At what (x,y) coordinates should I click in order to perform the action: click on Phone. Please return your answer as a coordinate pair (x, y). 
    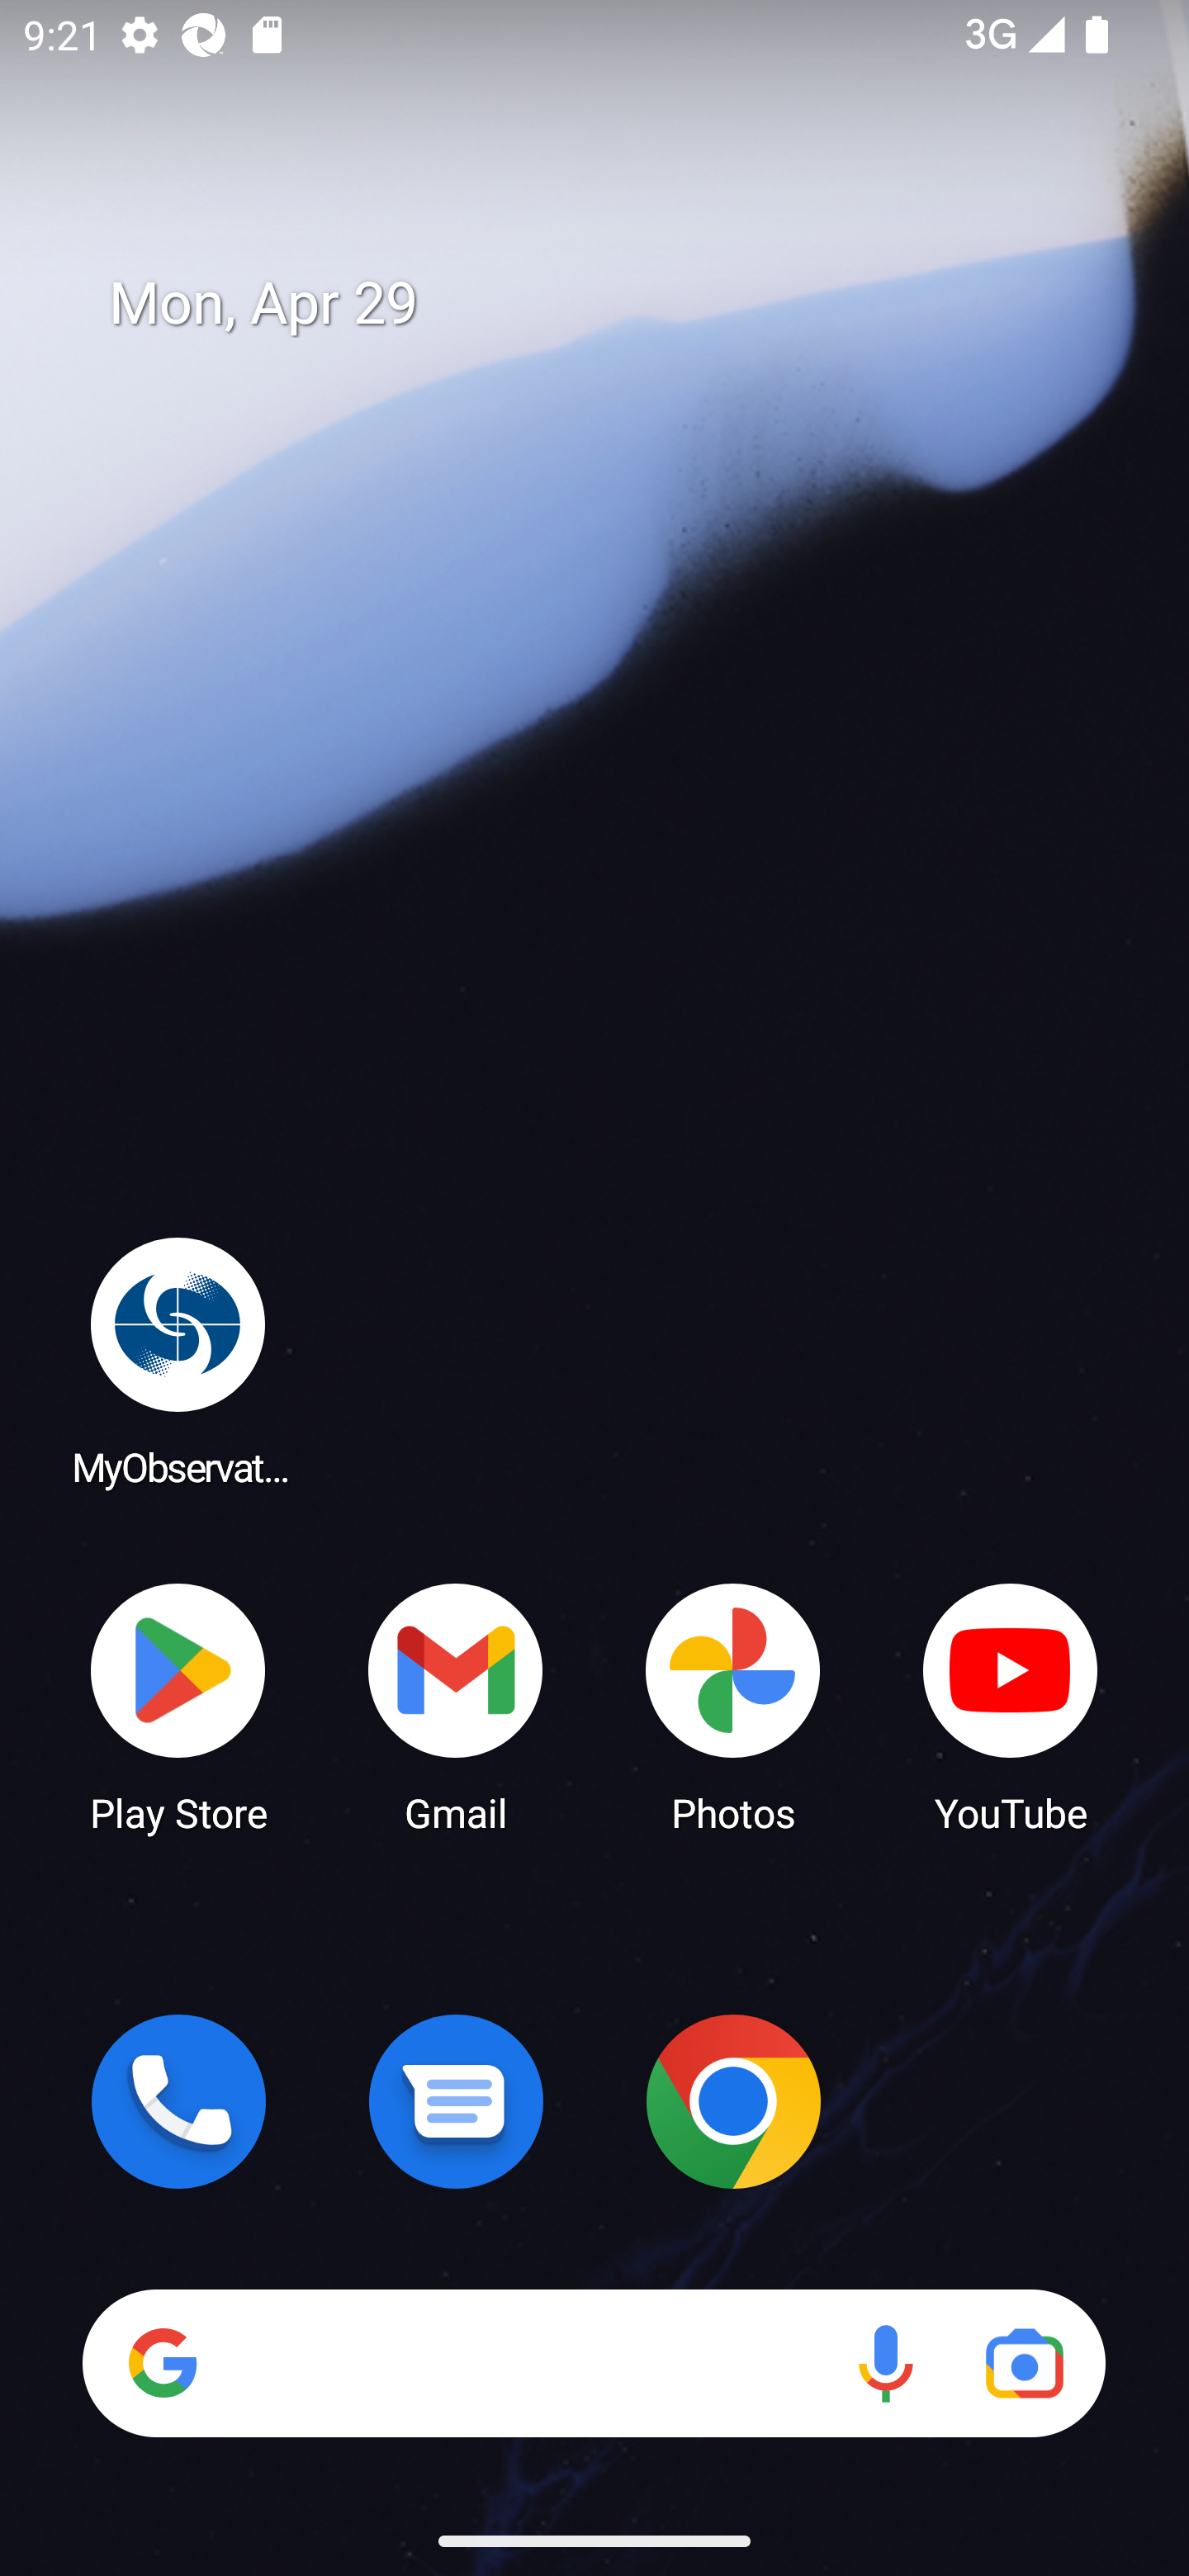
    Looking at the image, I should click on (178, 2101).